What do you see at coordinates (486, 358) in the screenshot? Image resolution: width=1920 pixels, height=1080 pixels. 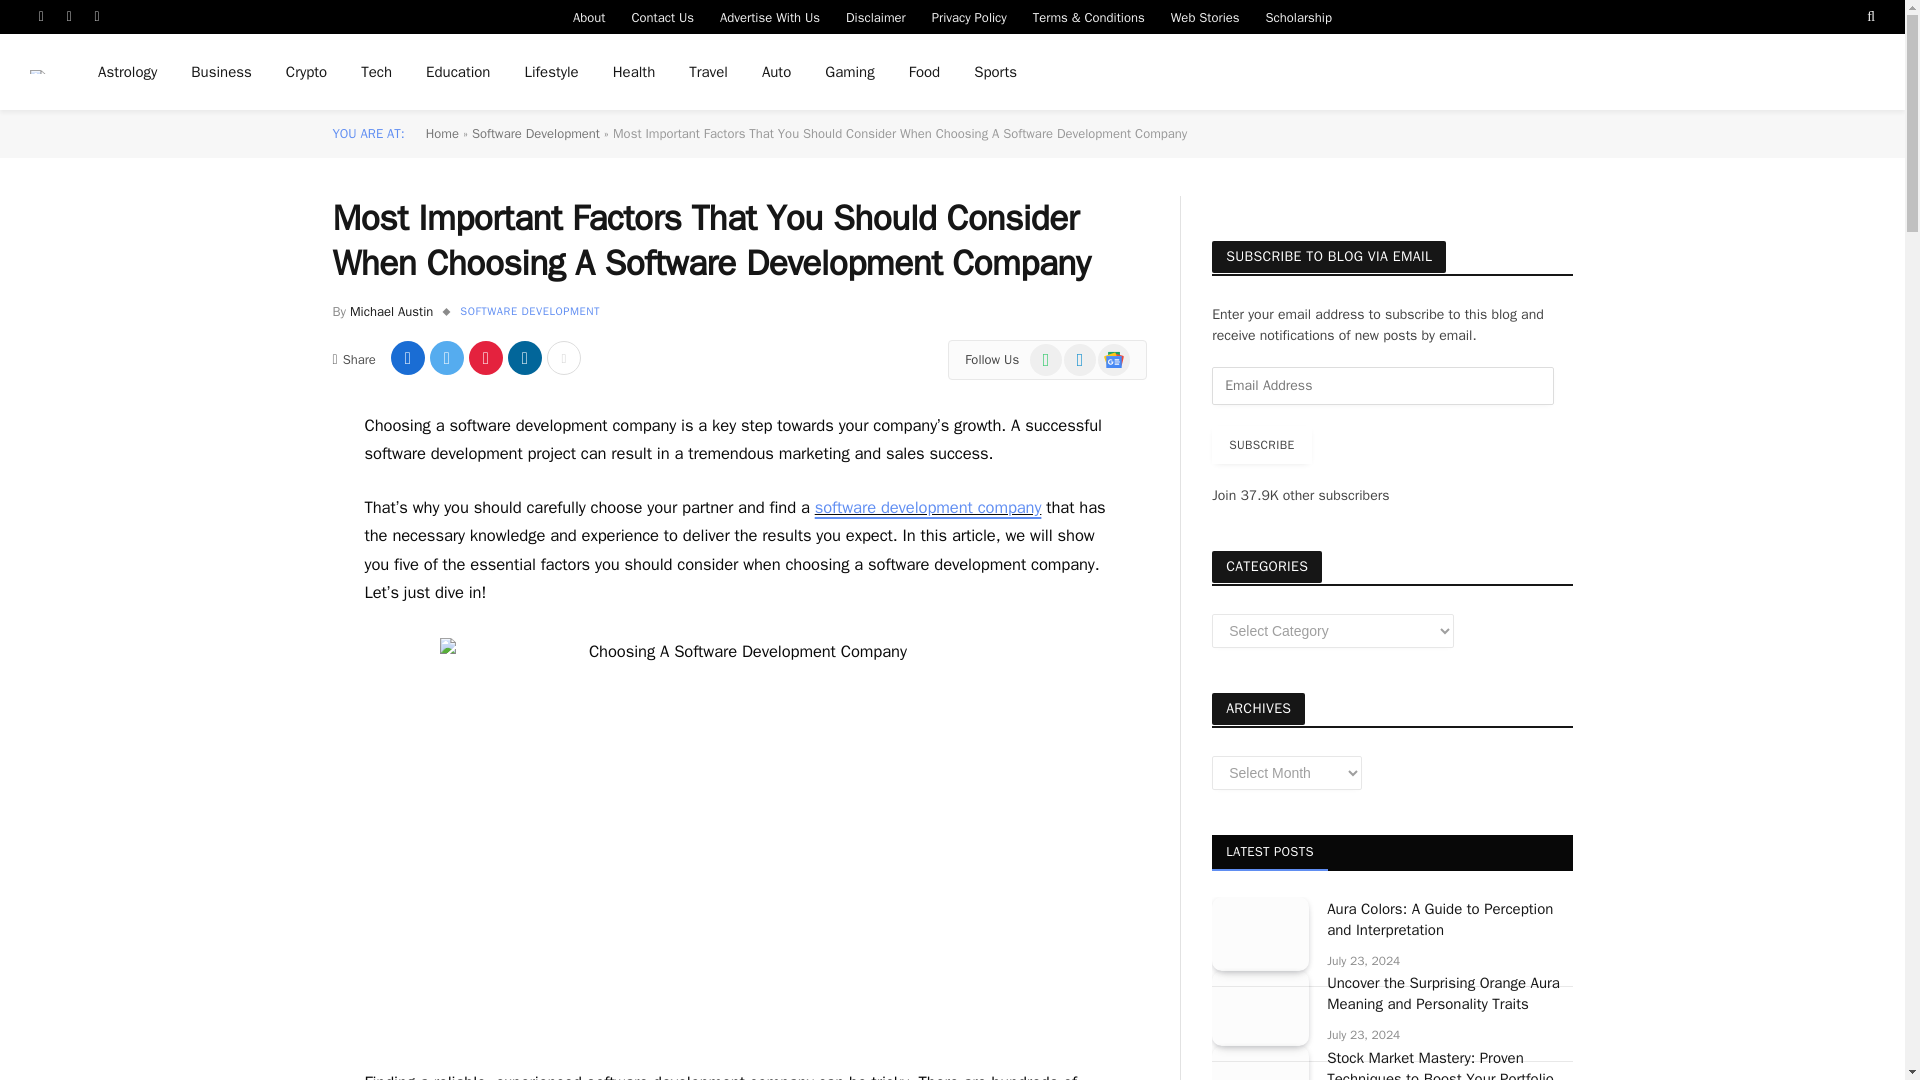 I see `Share on Pinterest` at bounding box center [486, 358].